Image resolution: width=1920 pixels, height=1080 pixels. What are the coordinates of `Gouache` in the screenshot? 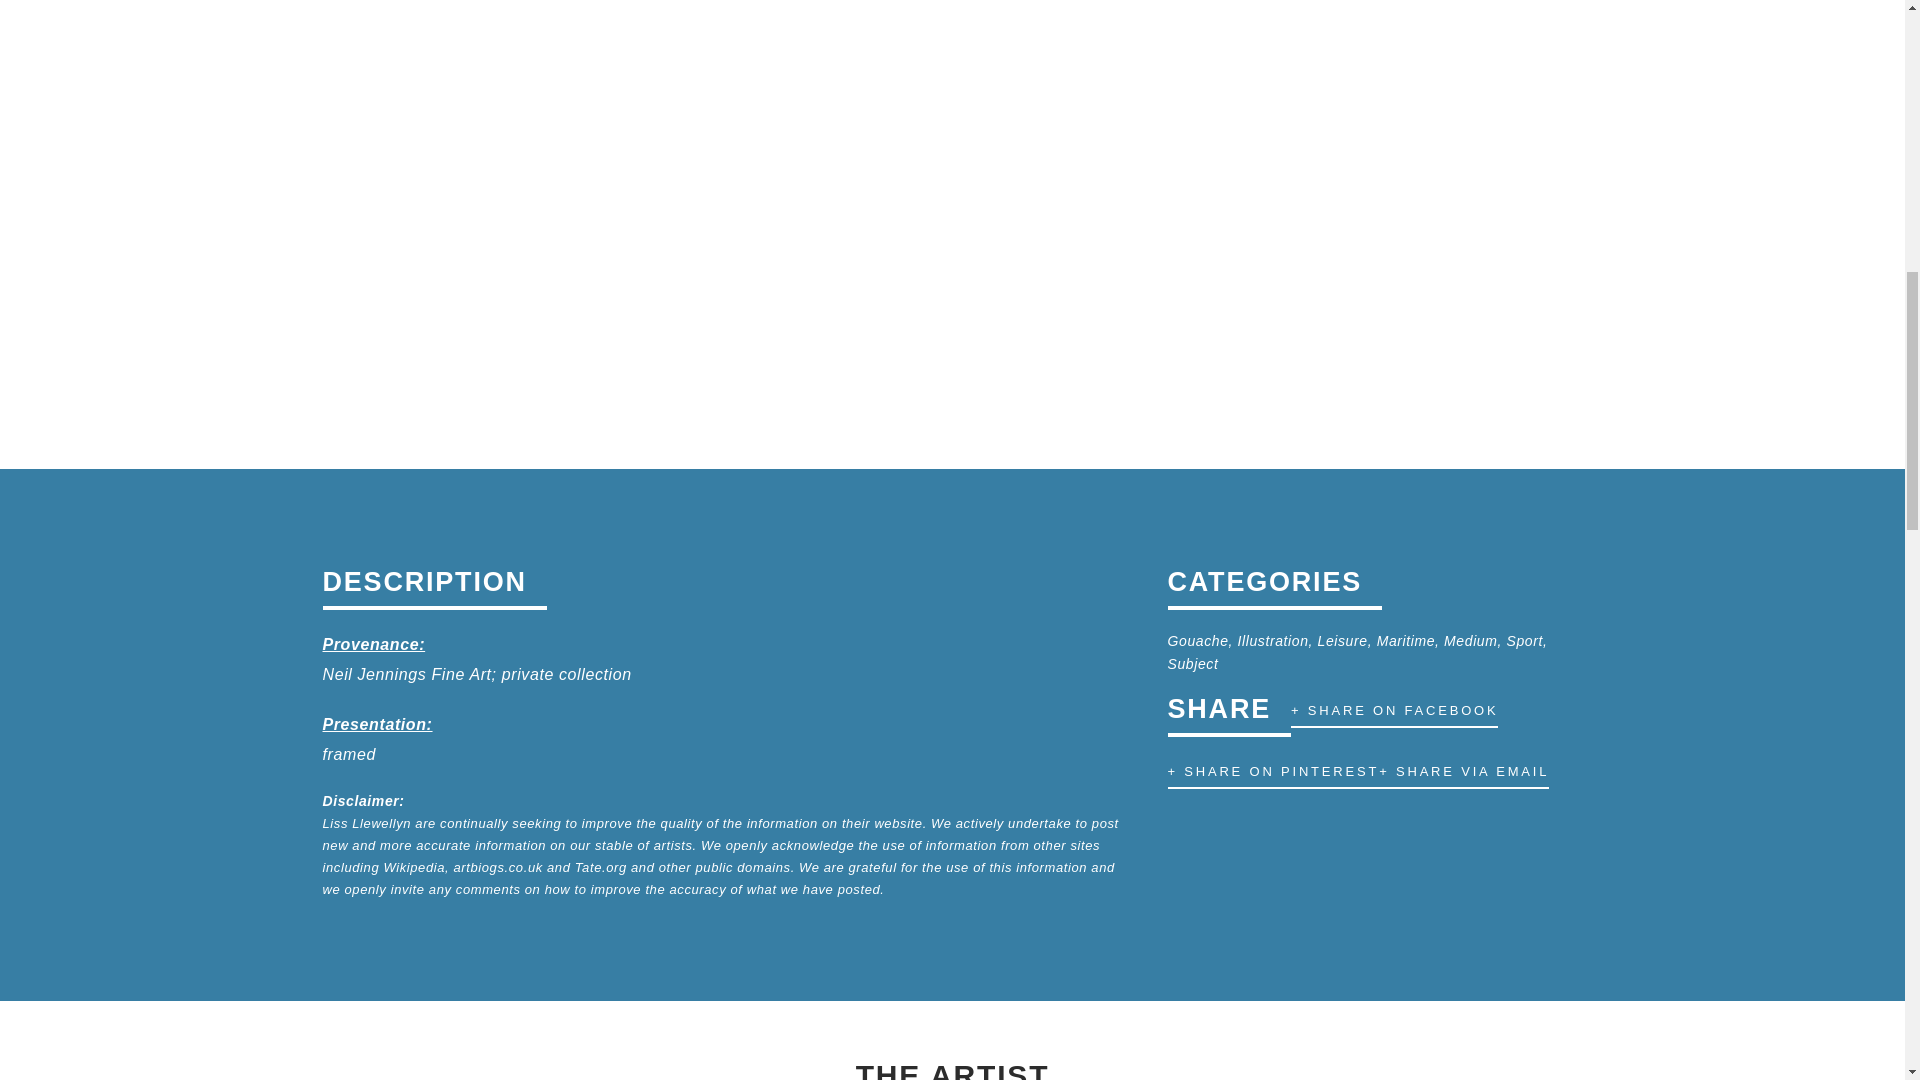 It's located at (1198, 640).